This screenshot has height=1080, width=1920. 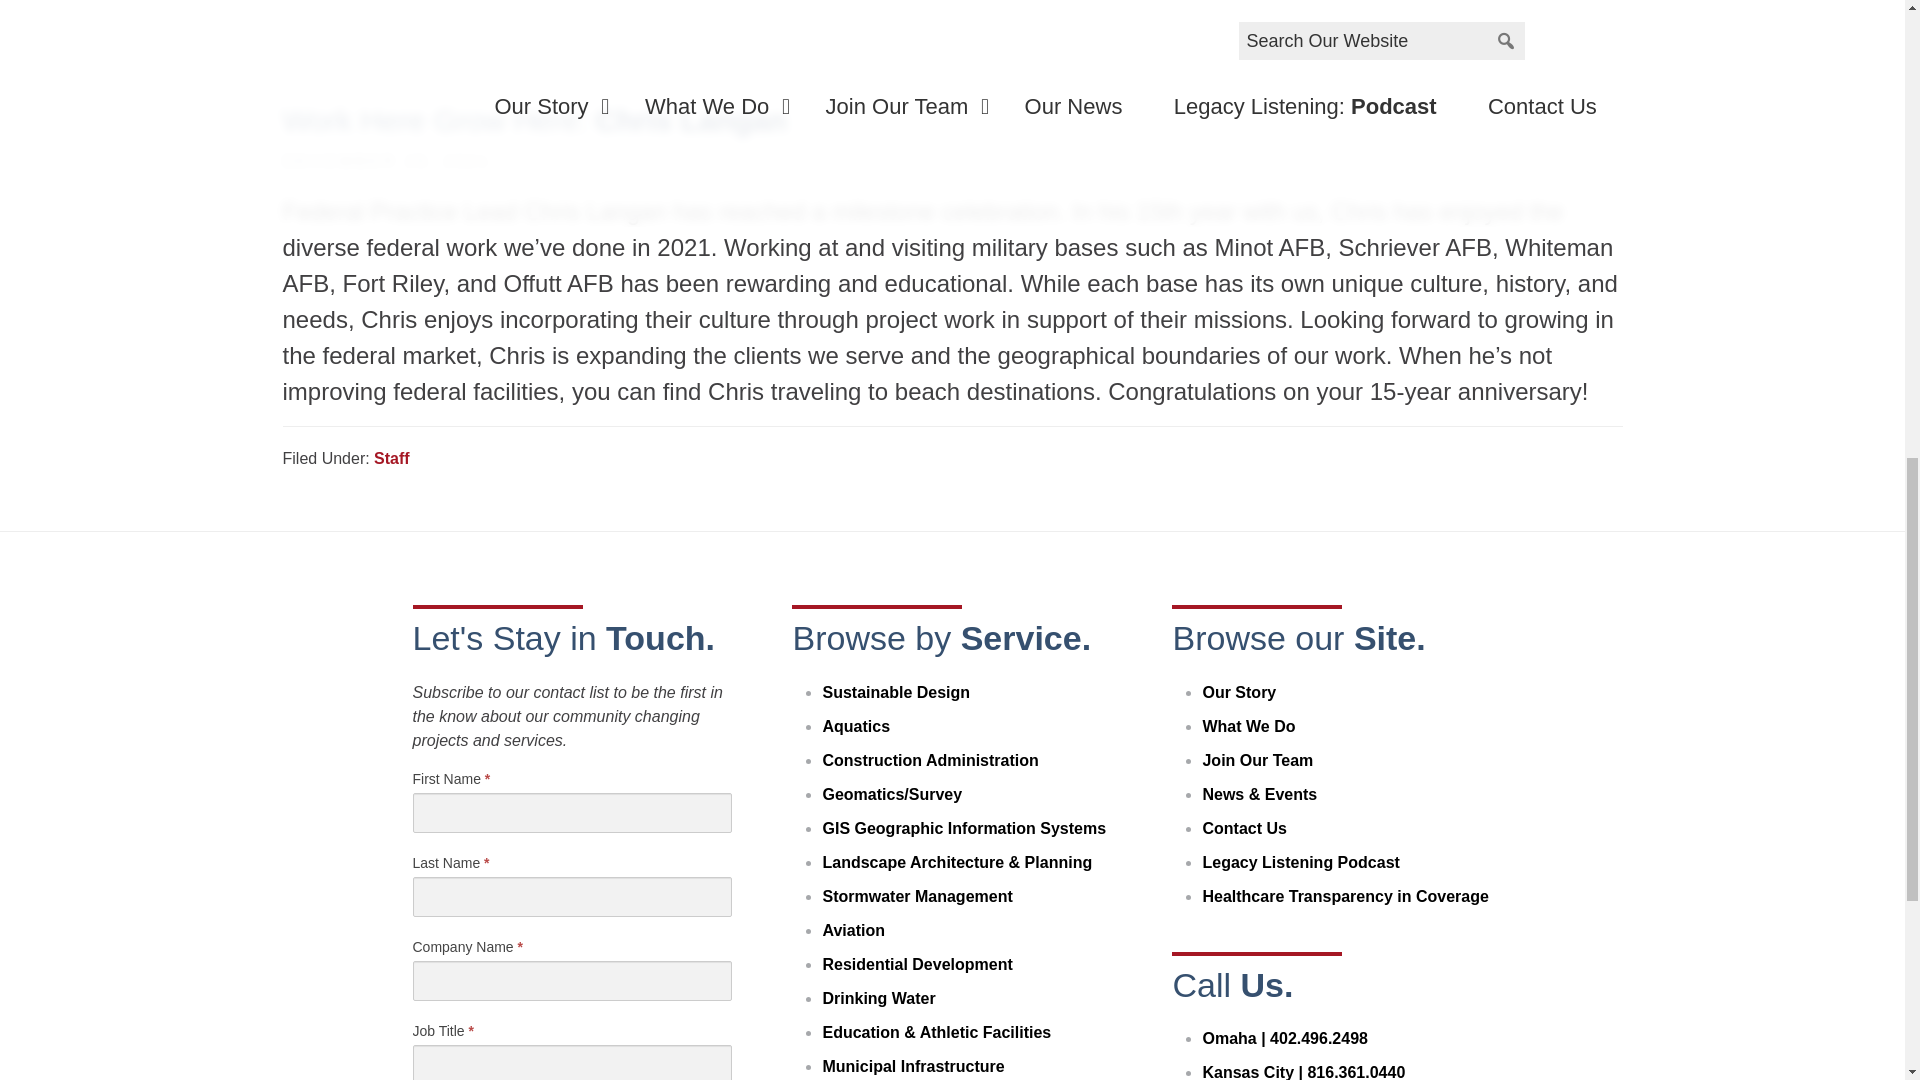 What do you see at coordinates (916, 964) in the screenshot?
I see `Residential Development` at bounding box center [916, 964].